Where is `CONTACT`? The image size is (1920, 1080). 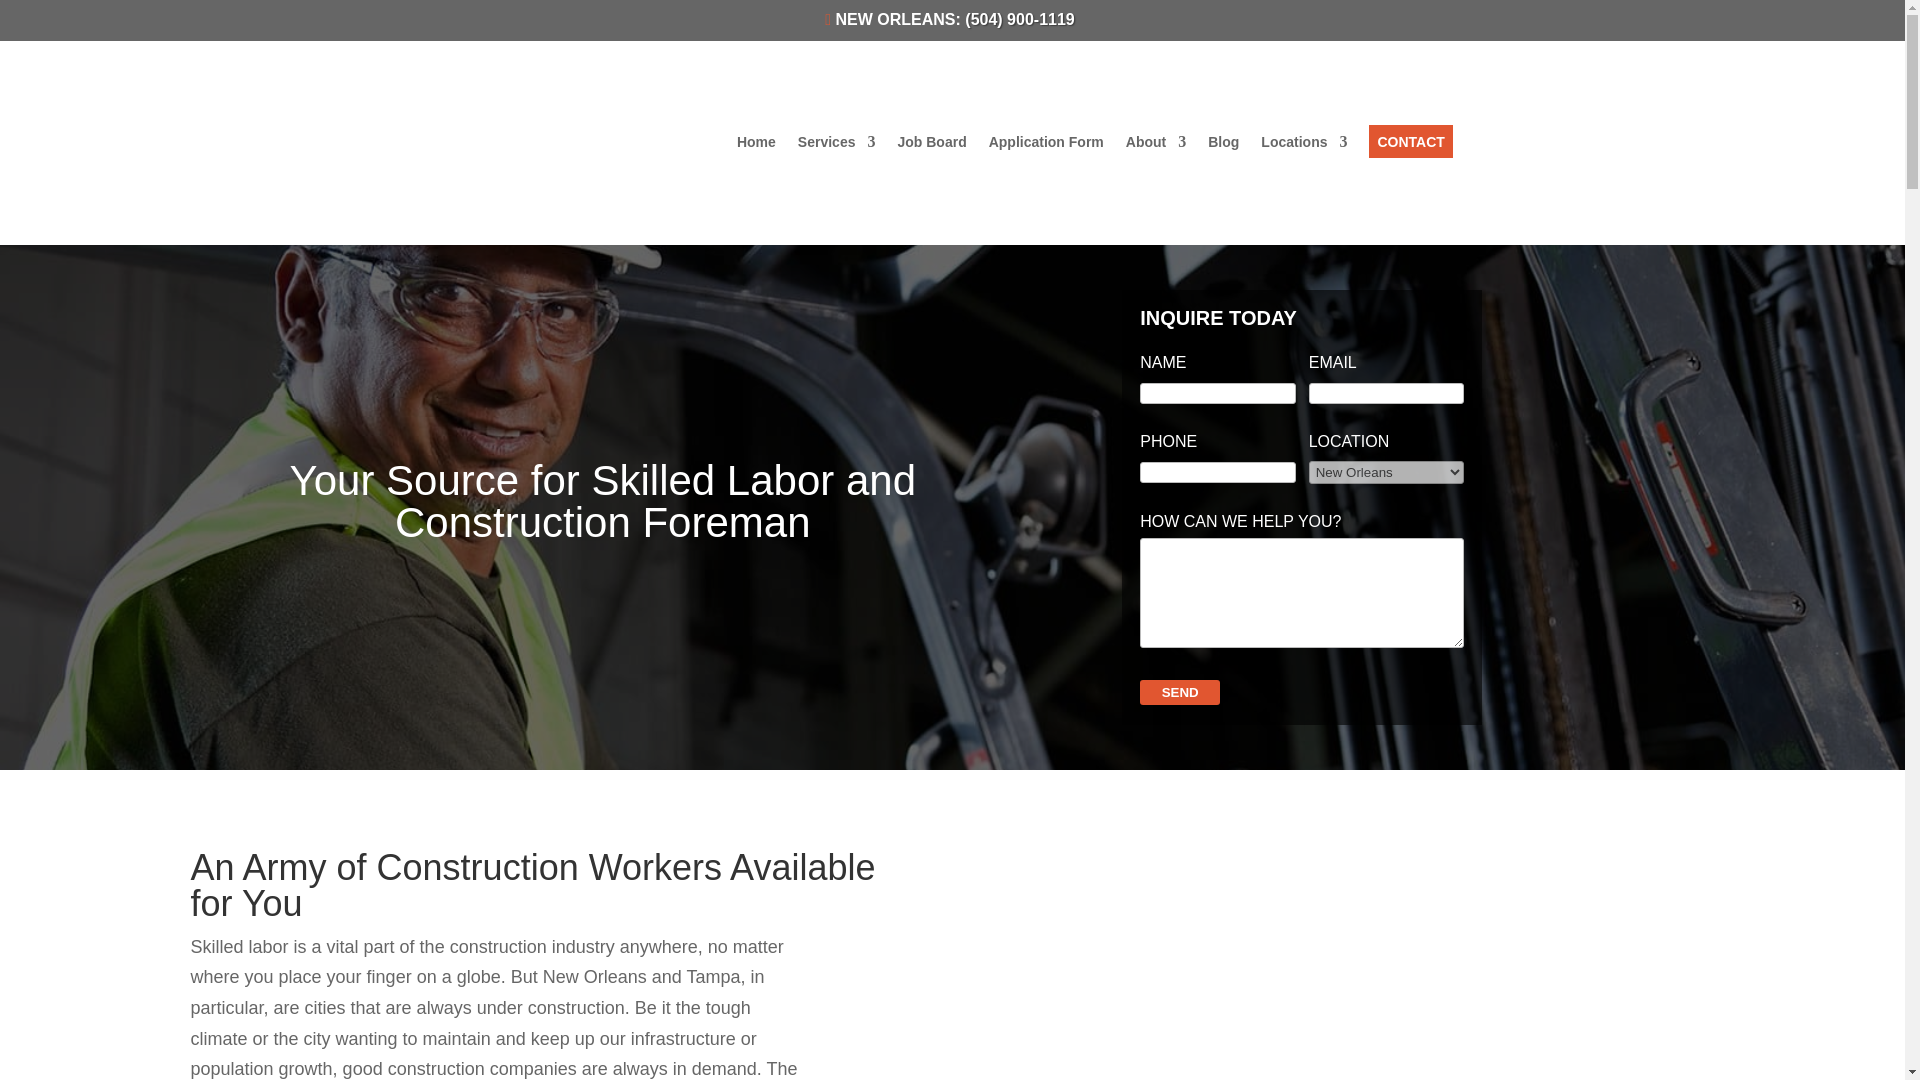 CONTACT is located at coordinates (1410, 141).